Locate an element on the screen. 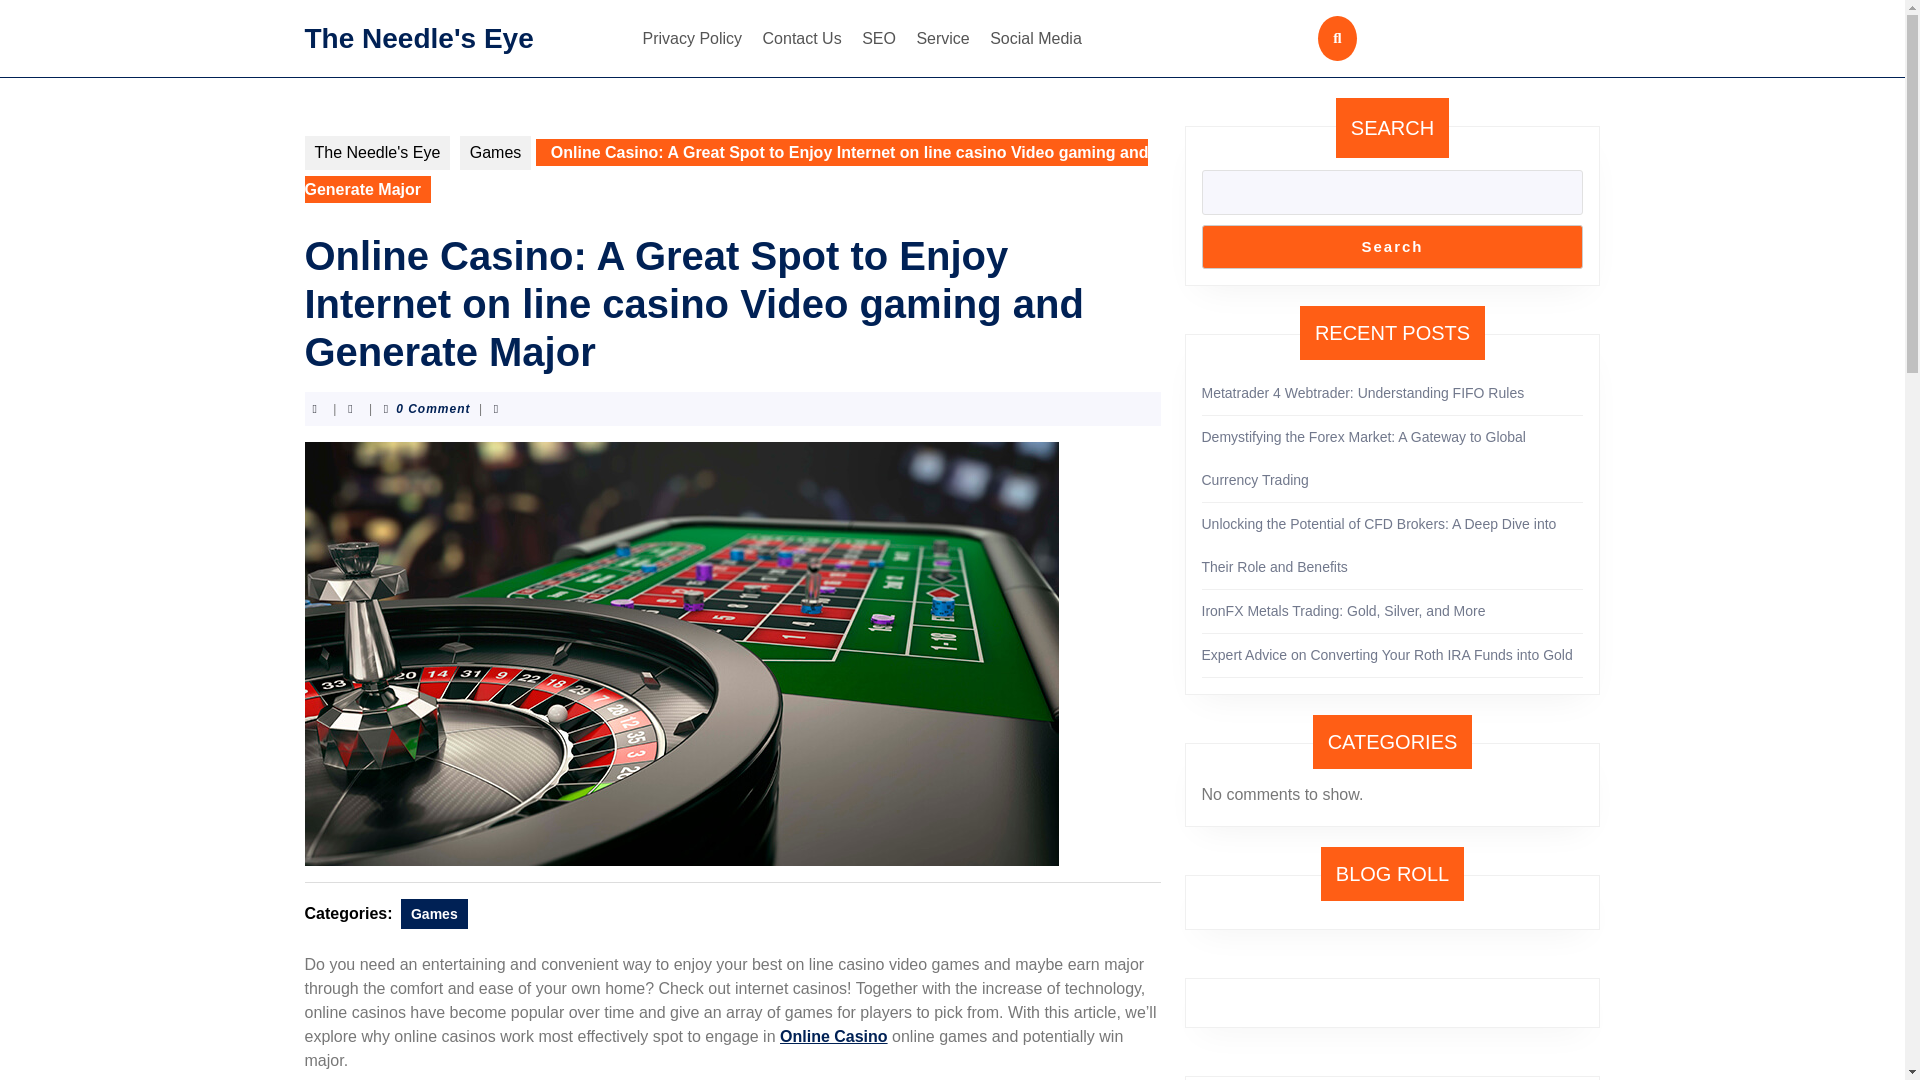 This screenshot has height=1080, width=1920. Games is located at coordinates (434, 913).